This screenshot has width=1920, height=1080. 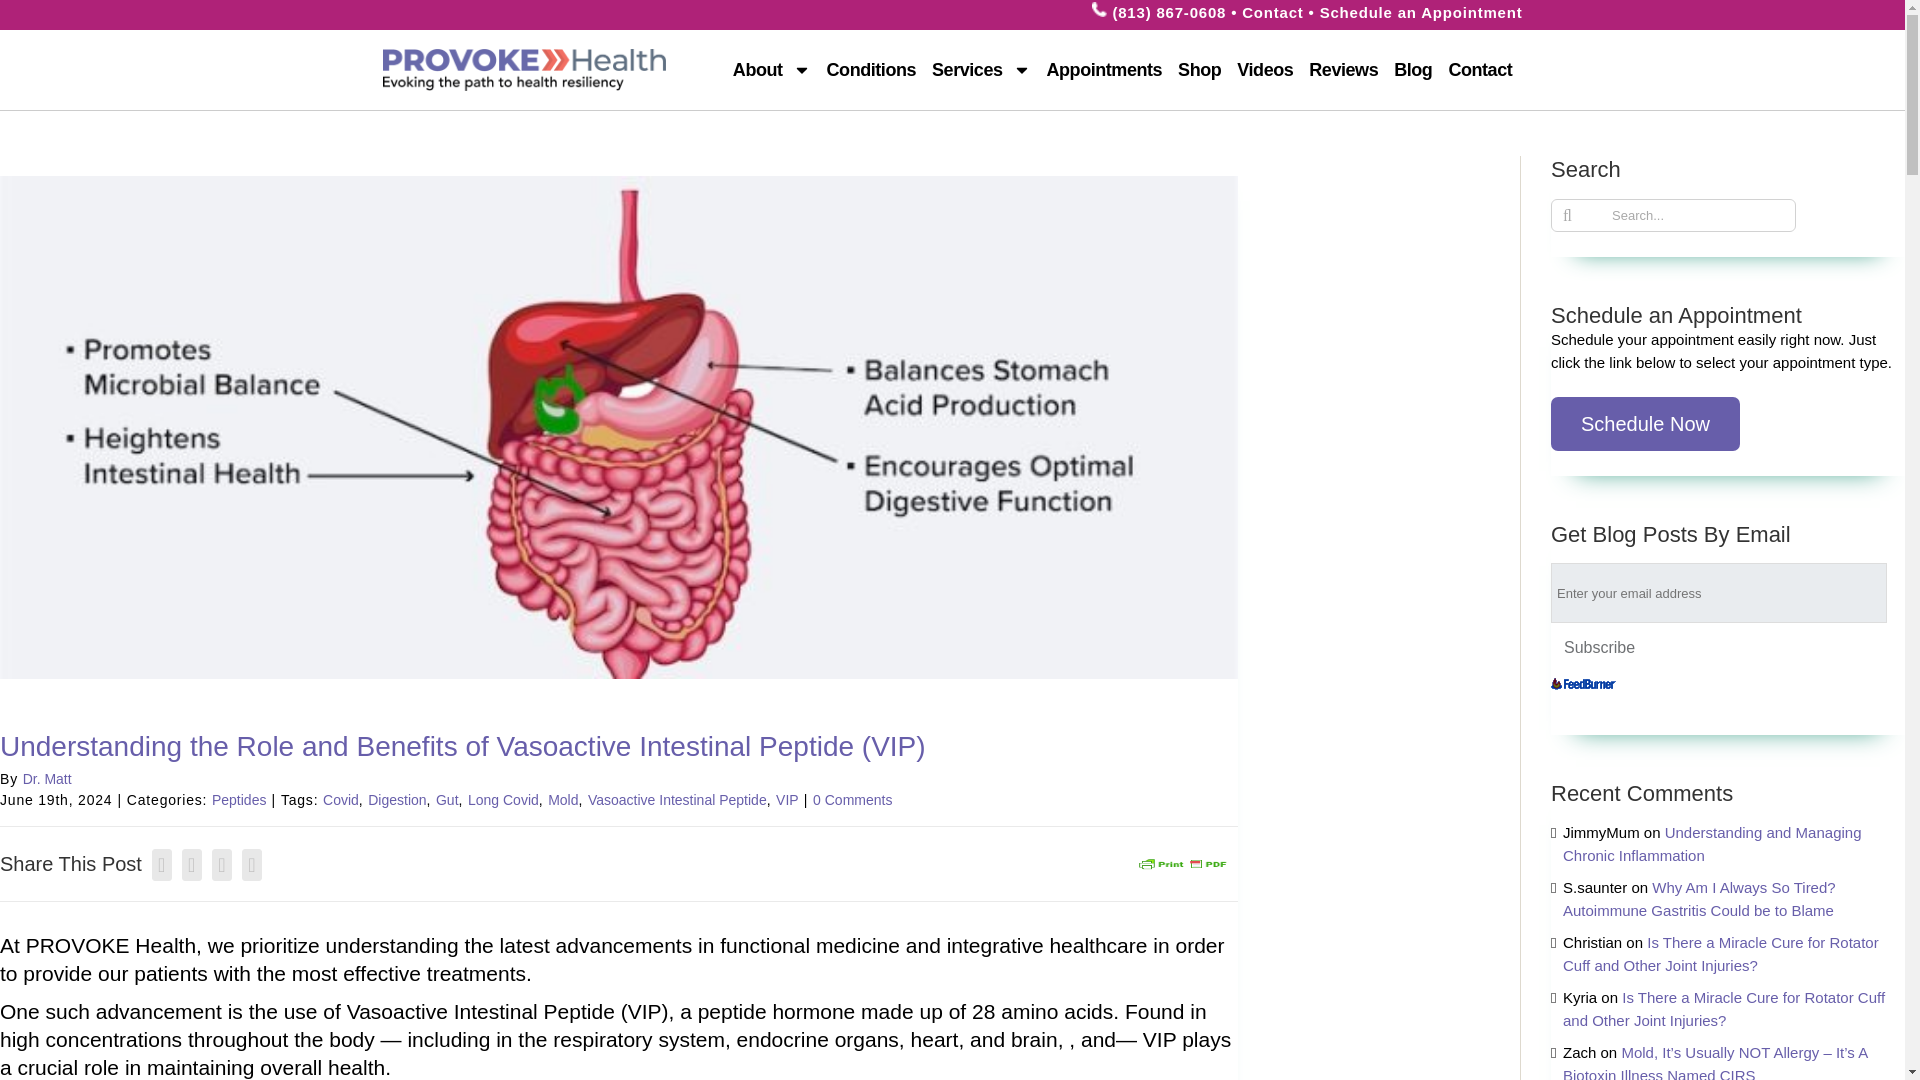 I want to click on Contact, so click(x=1272, y=12).